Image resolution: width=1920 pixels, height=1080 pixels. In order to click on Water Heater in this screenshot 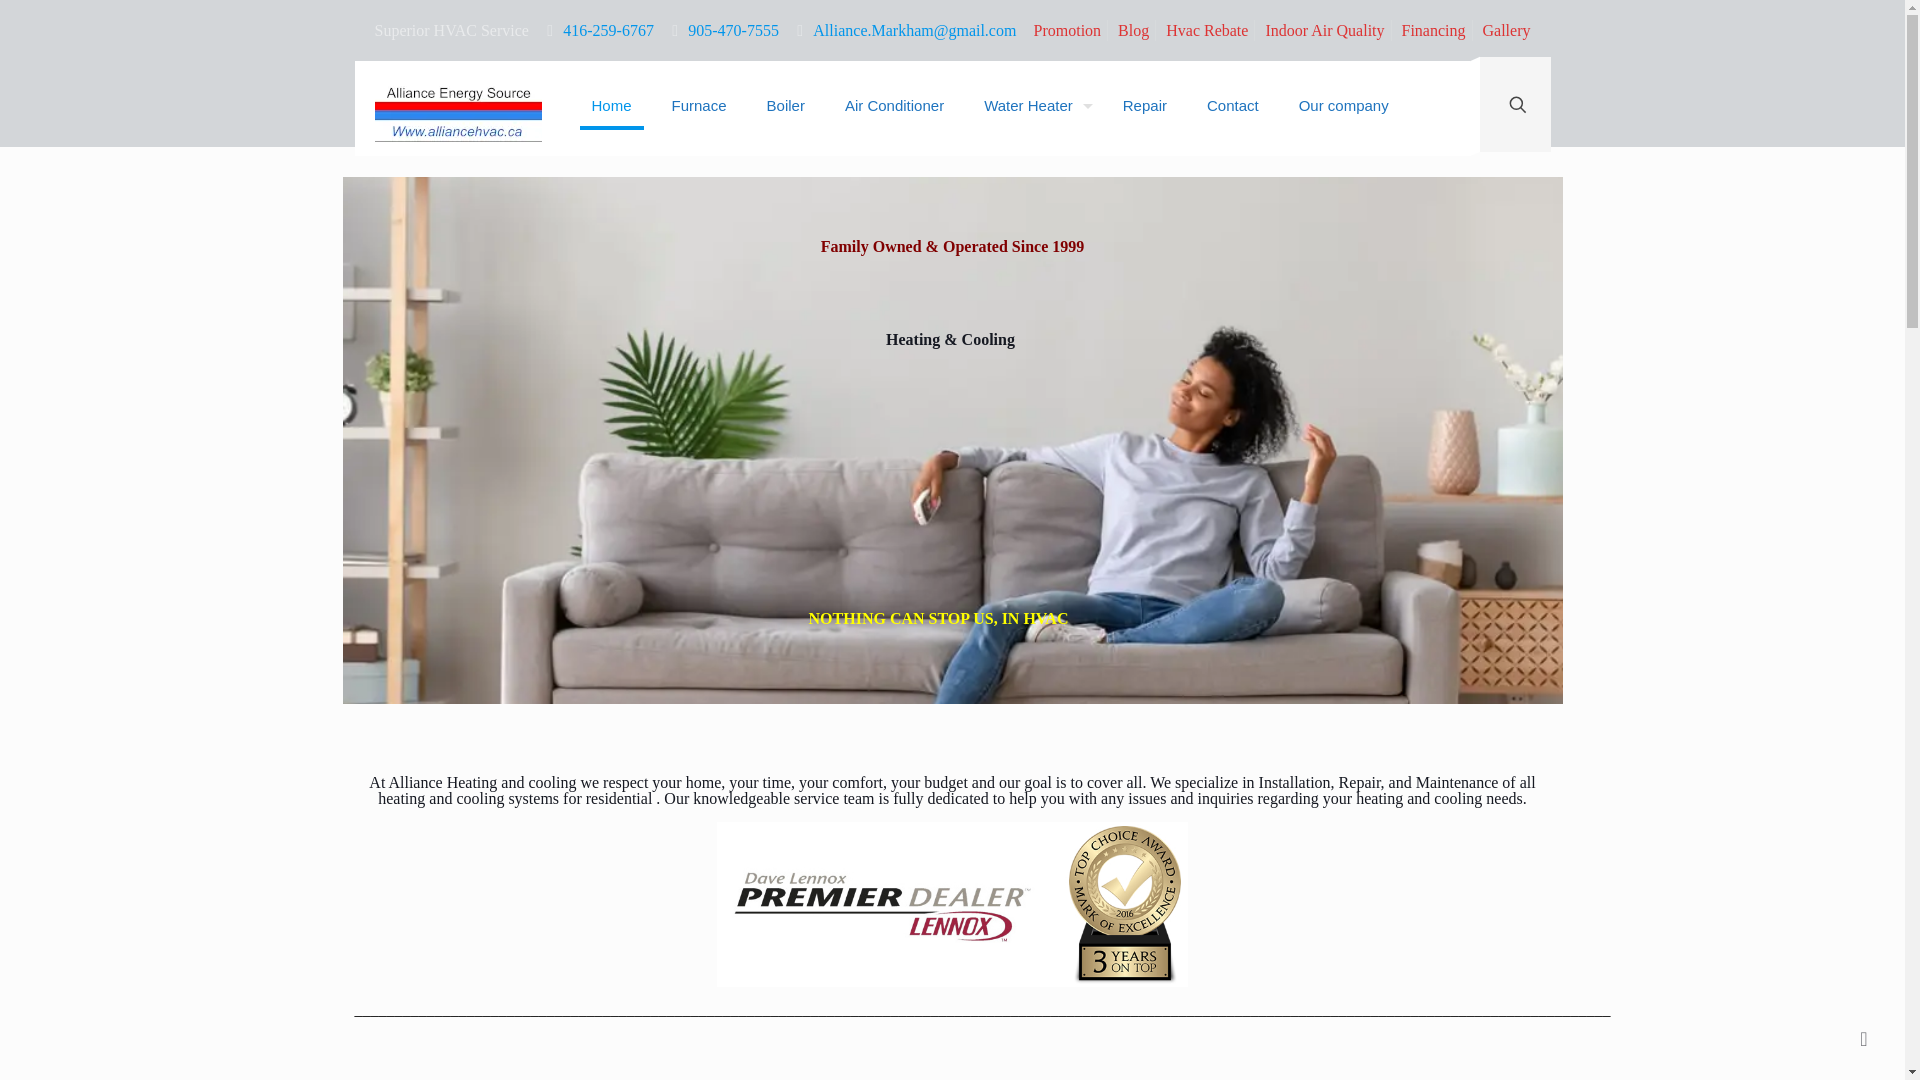, I will do `click(1032, 106)`.